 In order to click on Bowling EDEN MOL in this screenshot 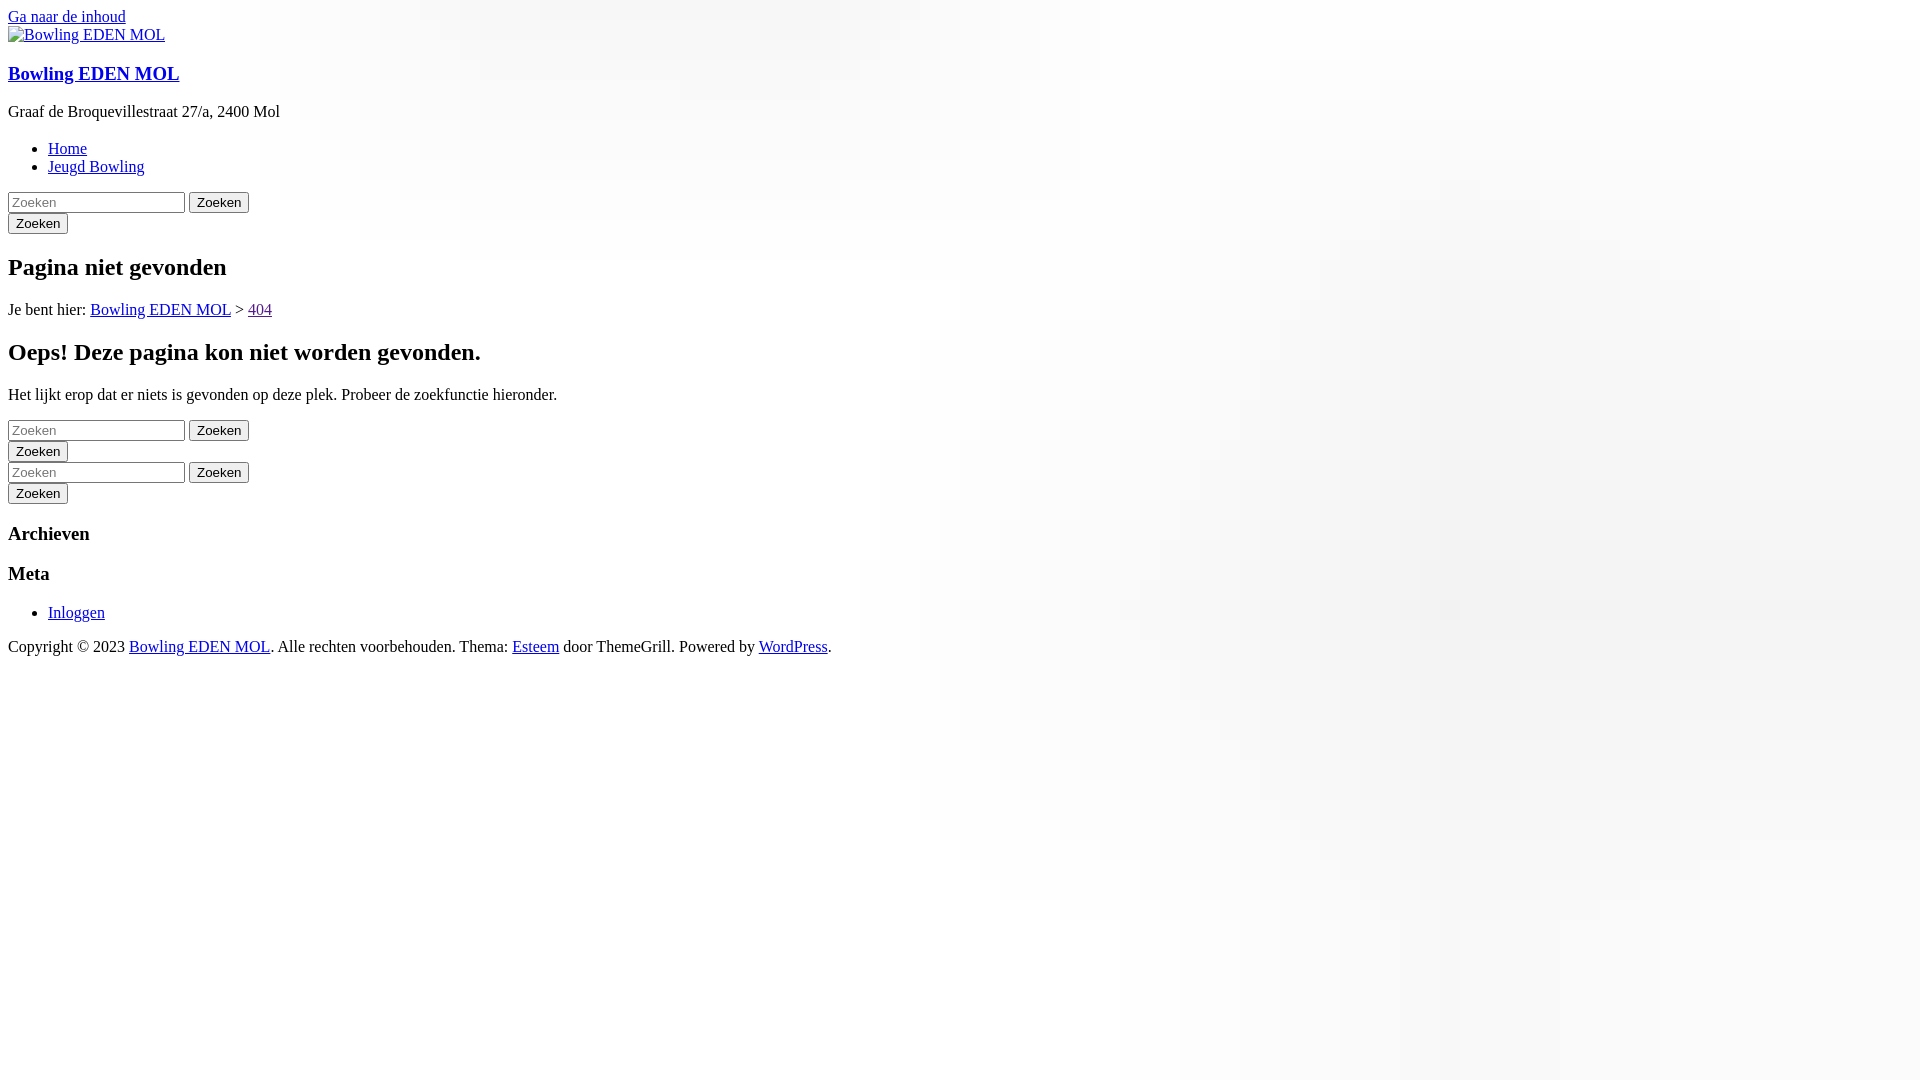, I will do `click(160, 310)`.